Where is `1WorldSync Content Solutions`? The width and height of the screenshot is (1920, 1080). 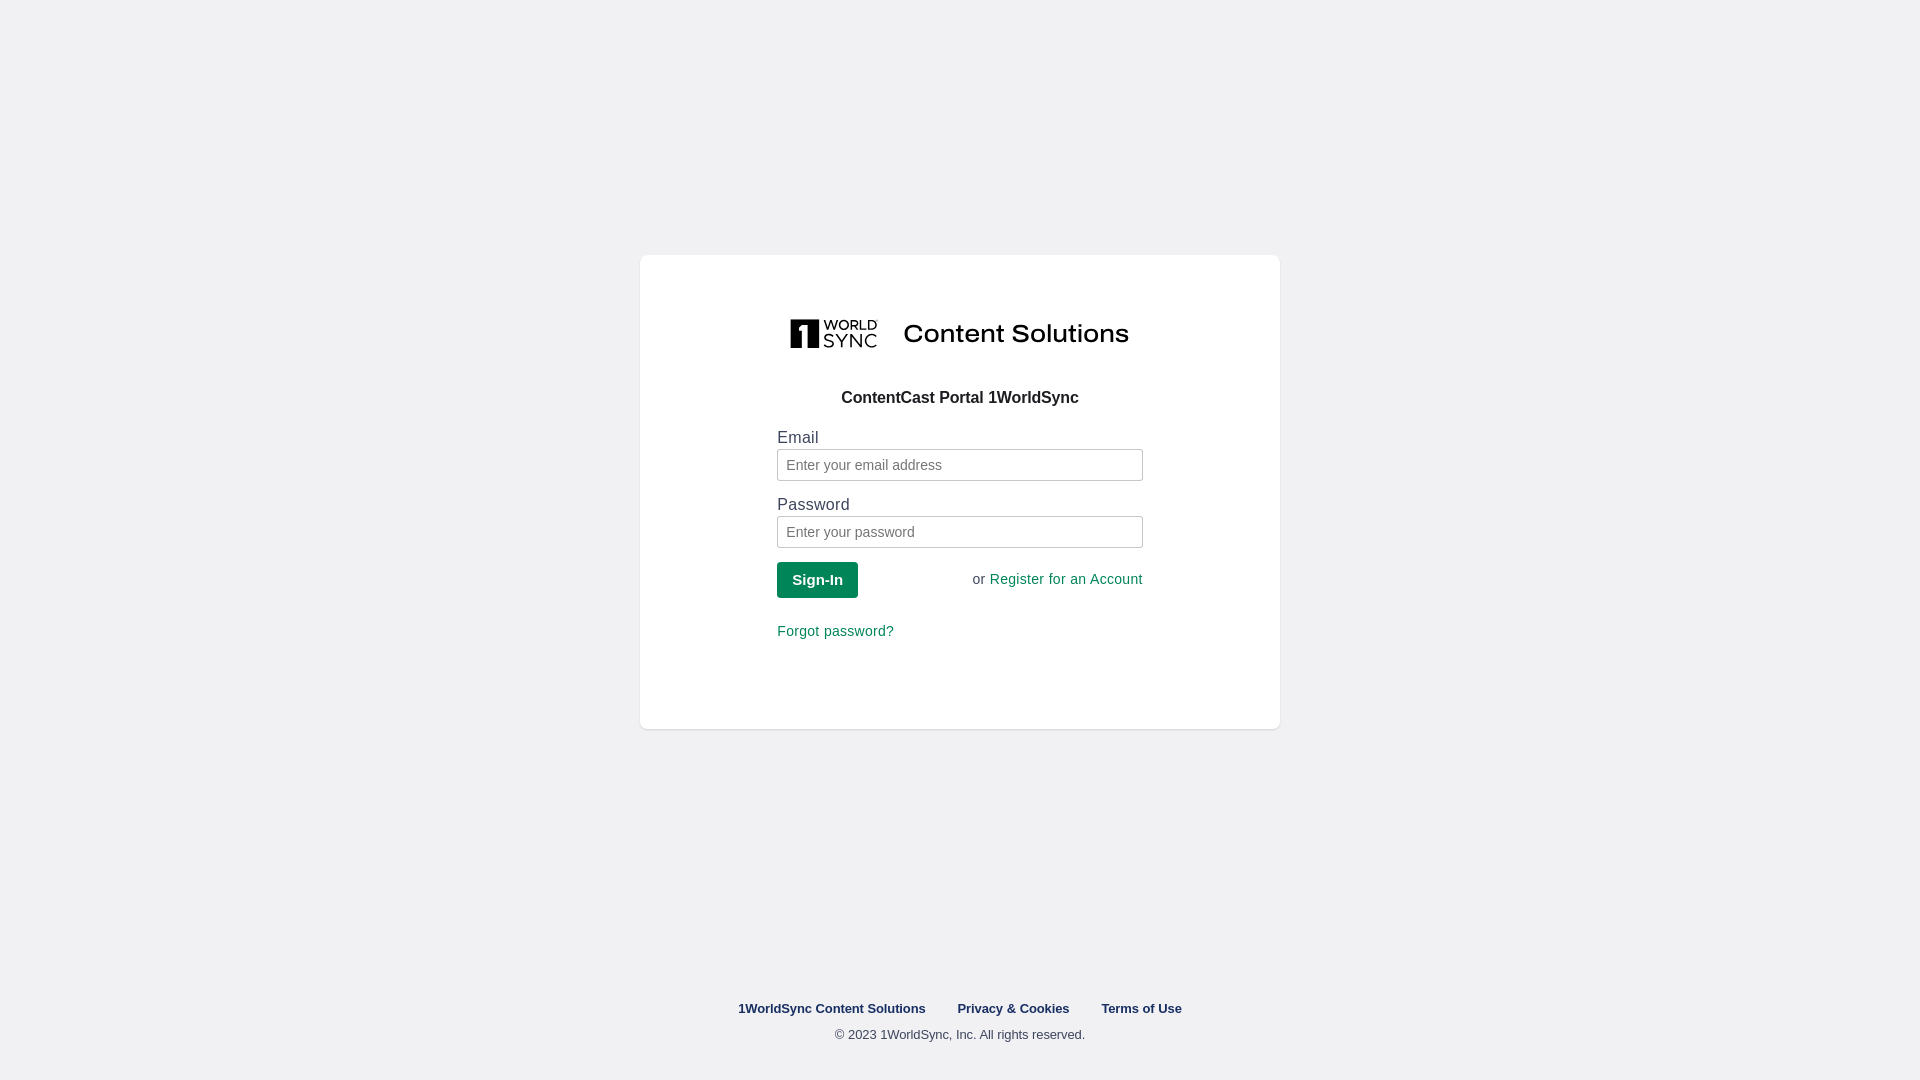
1WorldSync Content Solutions is located at coordinates (832, 1008).